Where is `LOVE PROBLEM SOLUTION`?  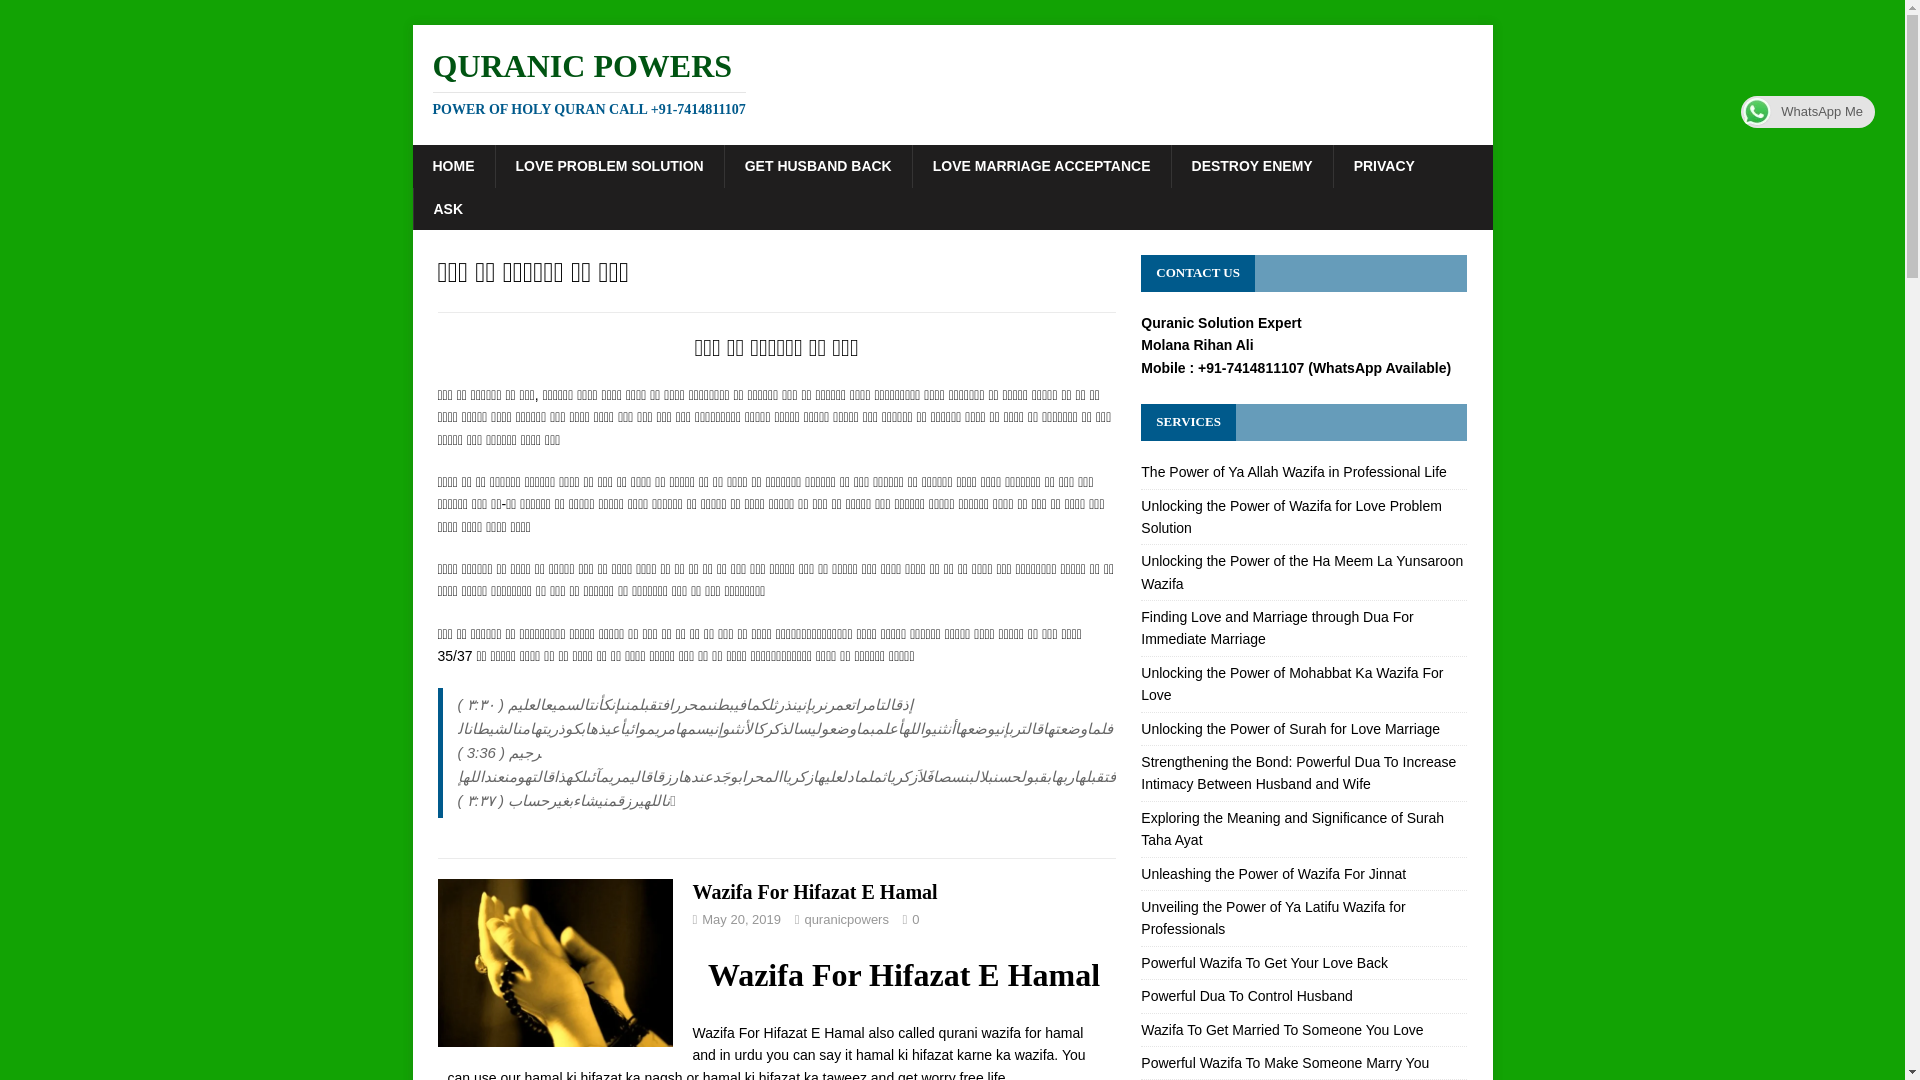
LOVE PROBLEM SOLUTION is located at coordinates (608, 165).